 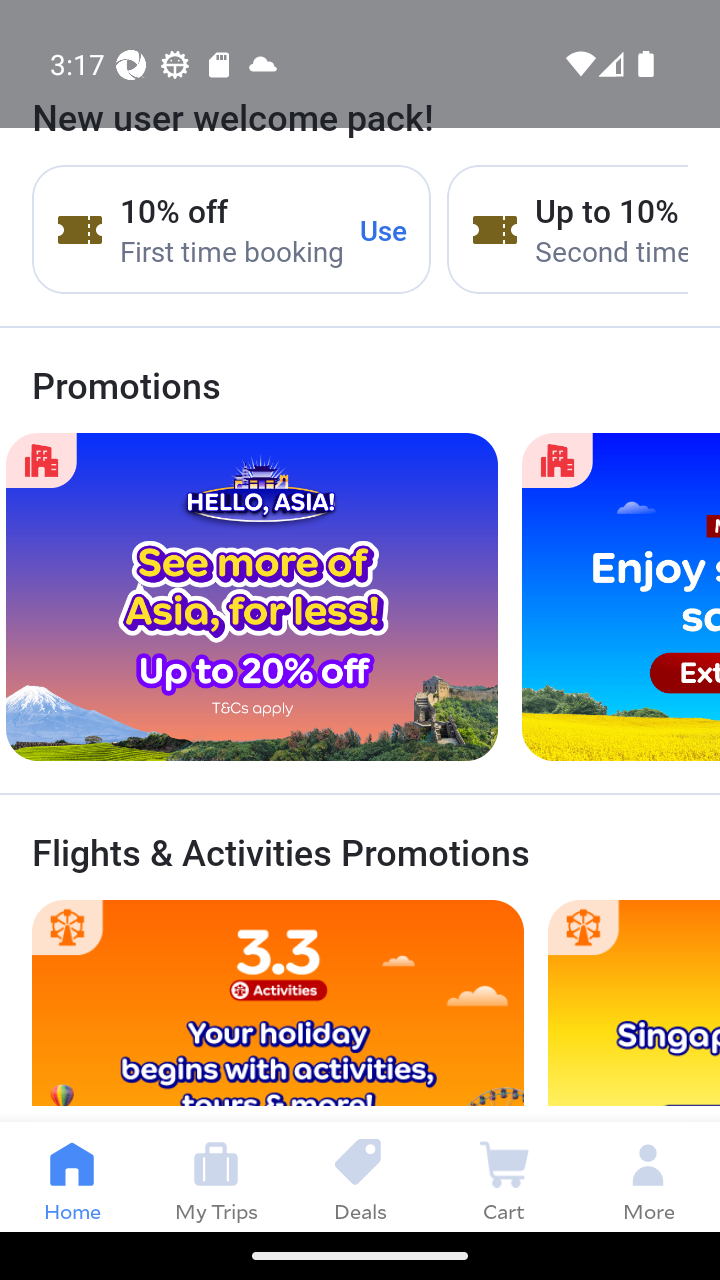 I want to click on Use, so click(x=384, y=229).